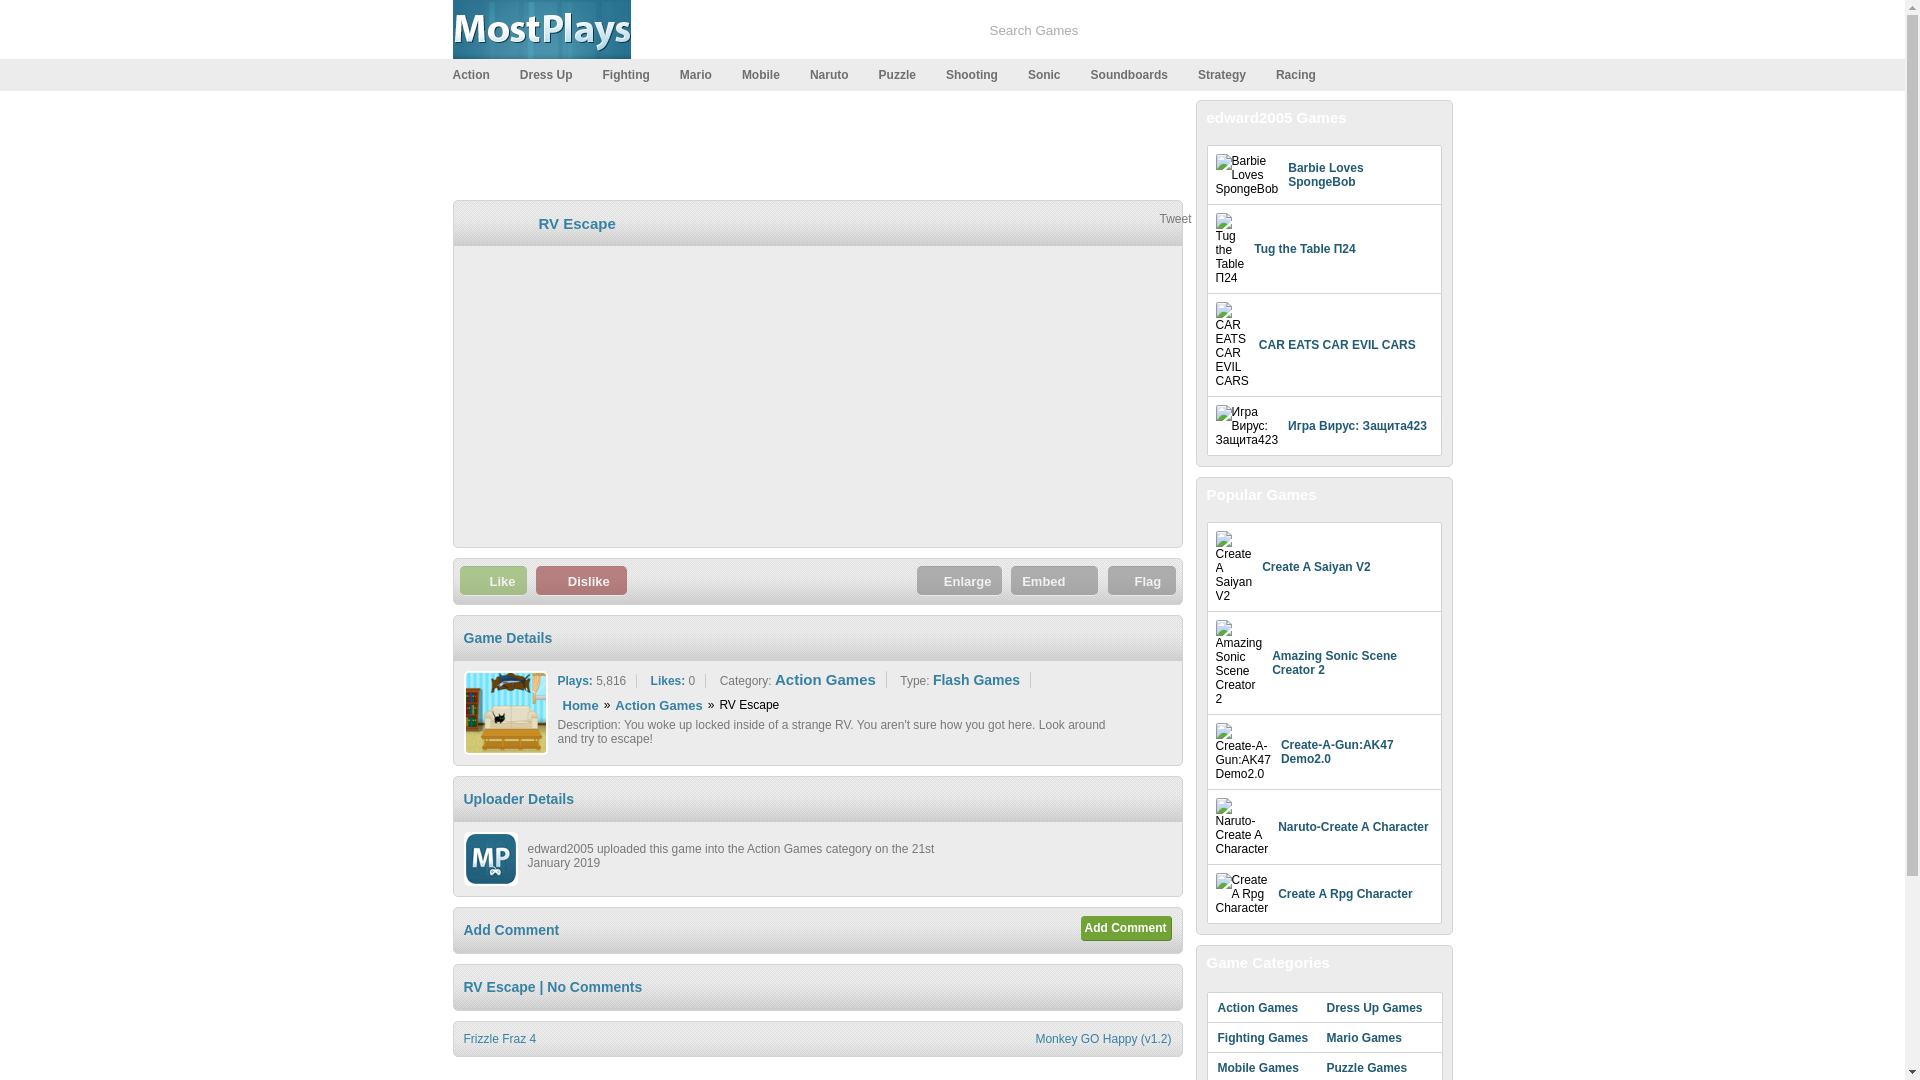  I want to click on Embed, so click(1054, 580).